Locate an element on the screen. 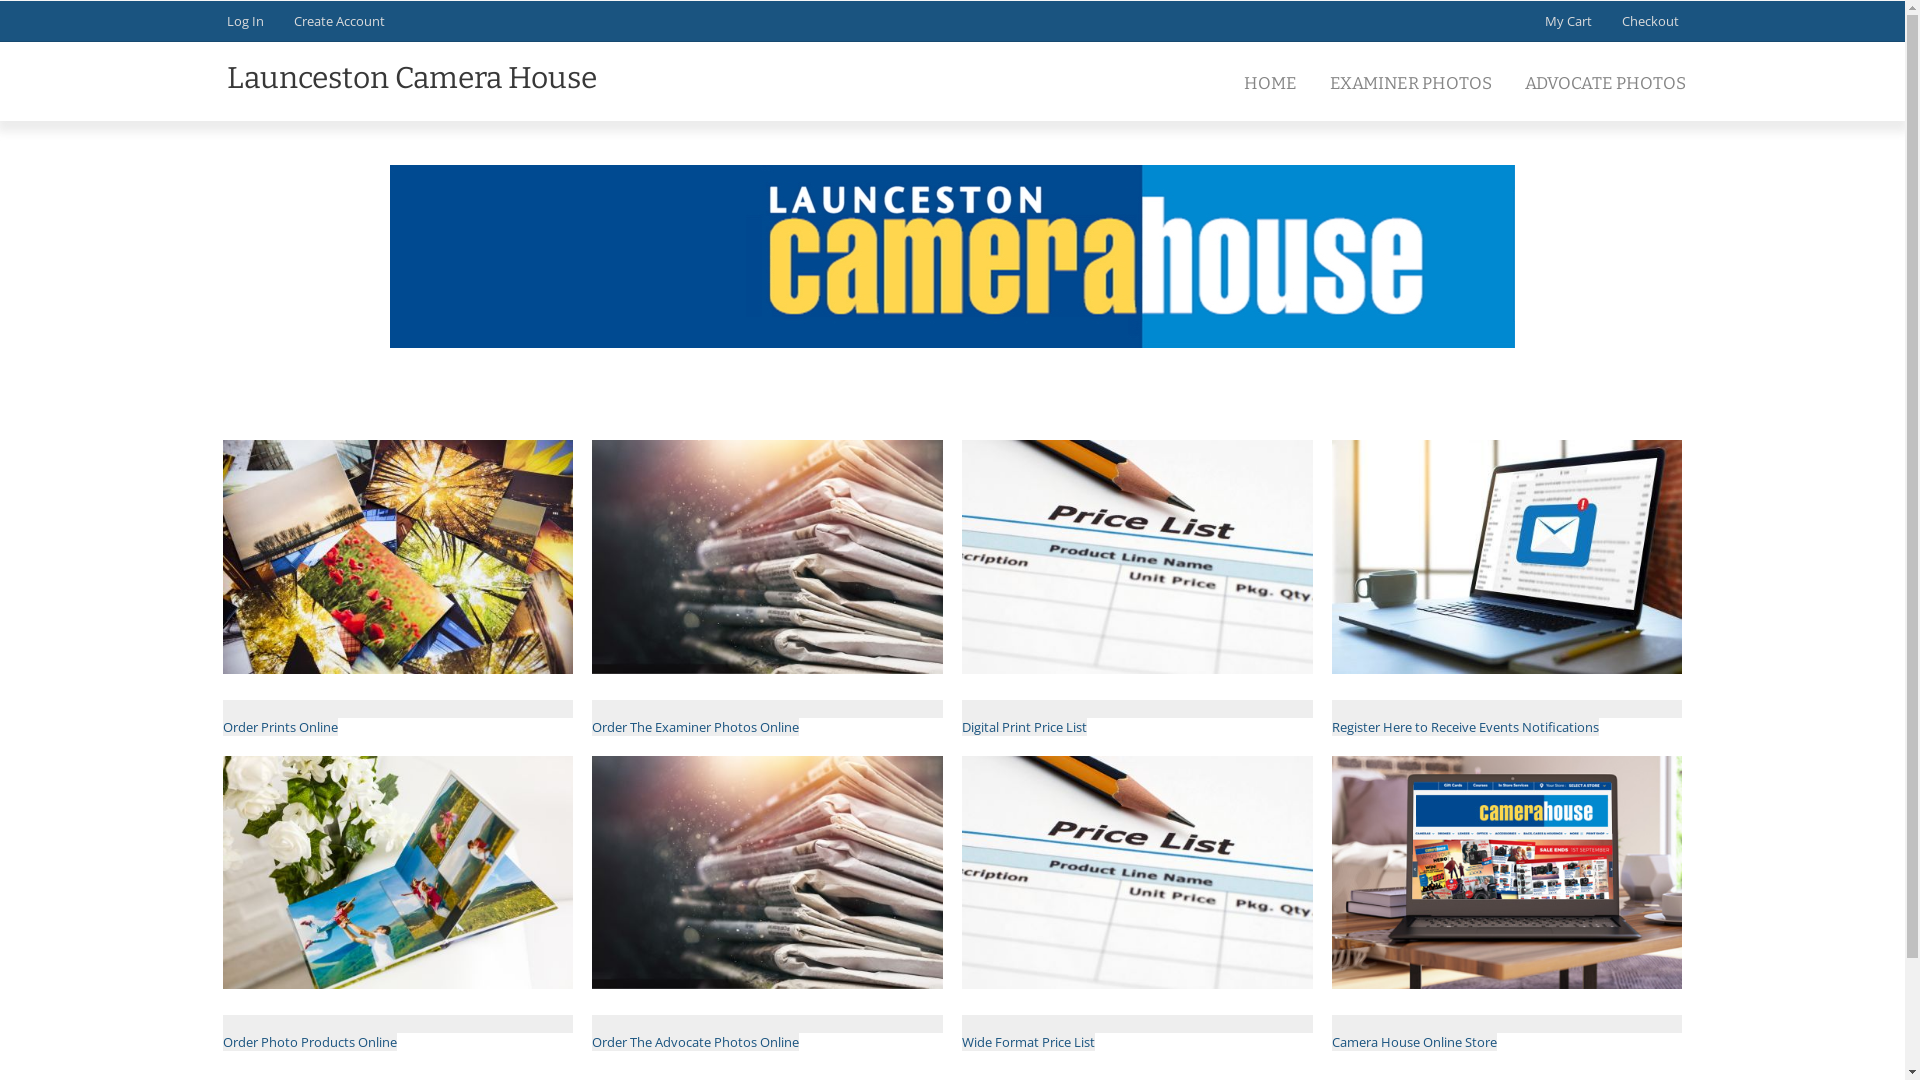 Image resolution: width=1920 pixels, height=1080 pixels. Order Prints Online is located at coordinates (397, 718).